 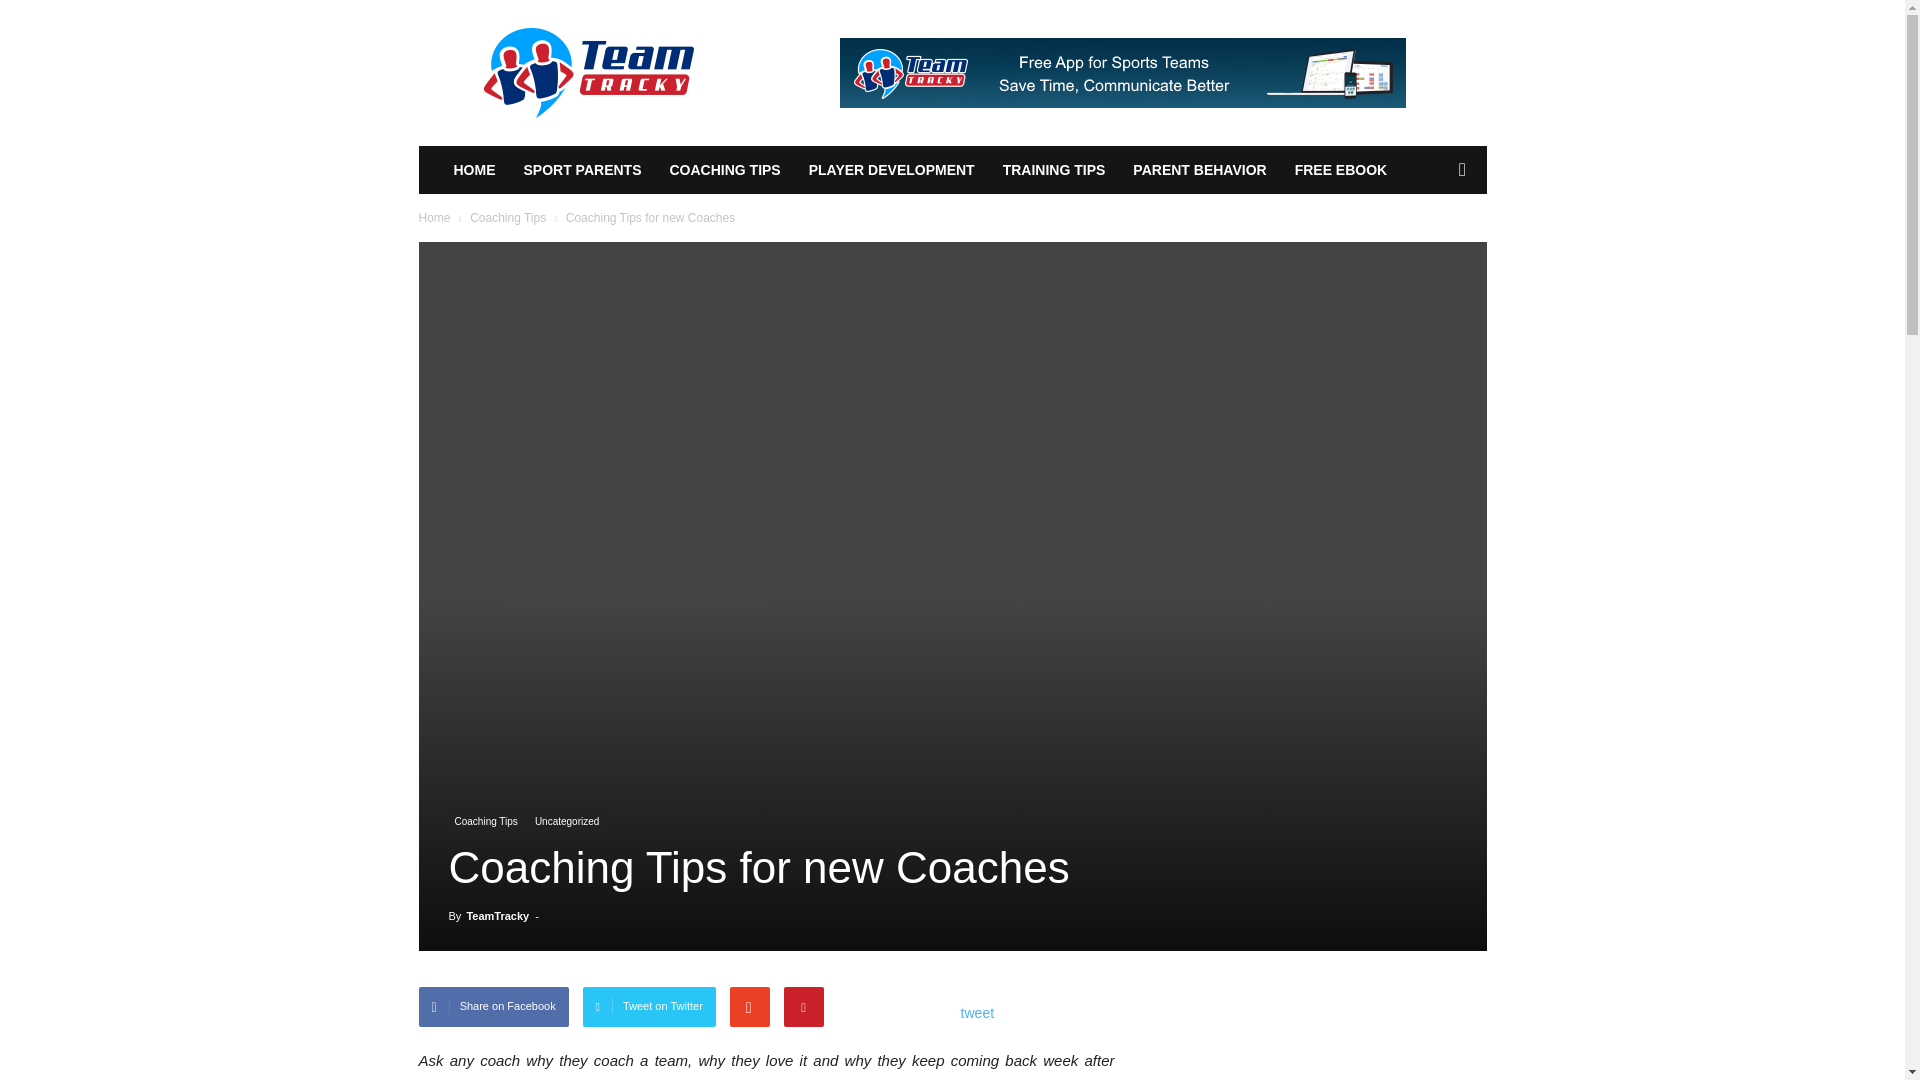 What do you see at coordinates (583, 170) in the screenshot?
I see `SPORT PARENTS` at bounding box center [583, 170].